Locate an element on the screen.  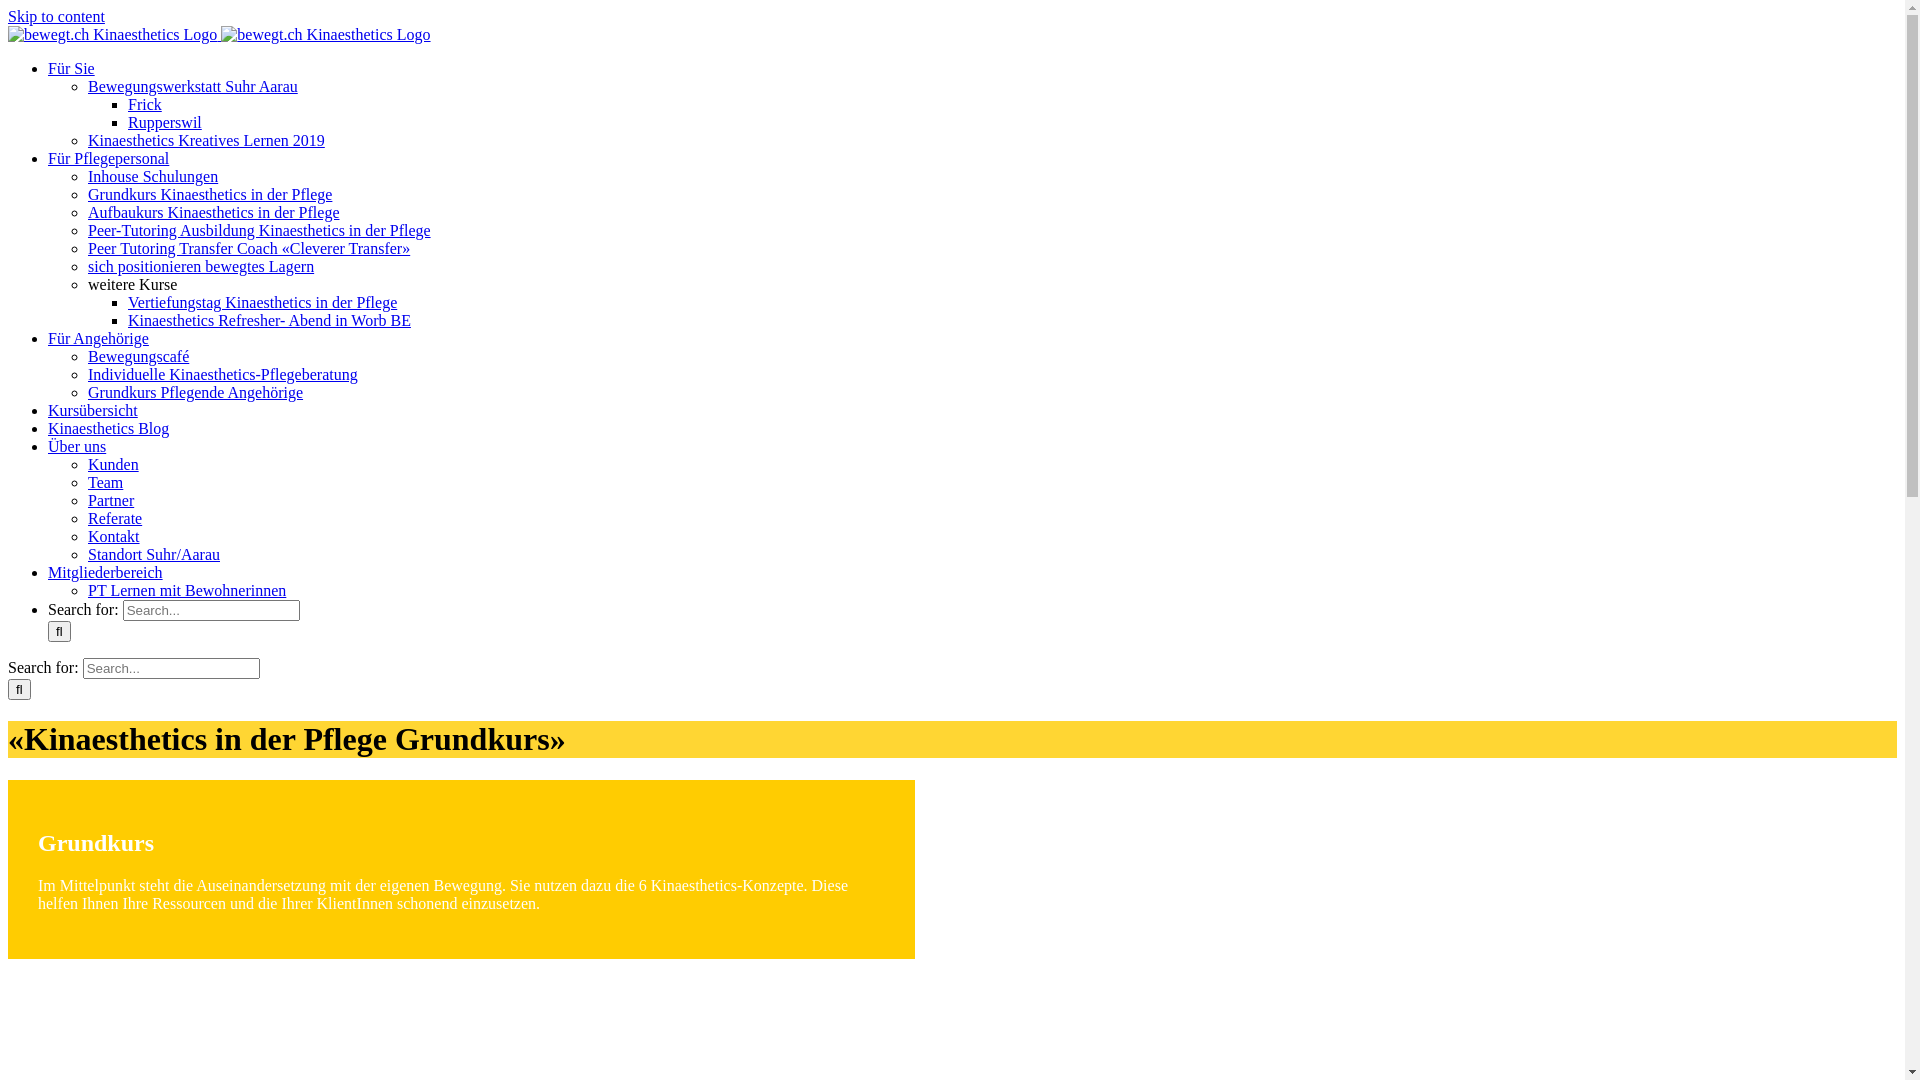
Rupperswil is located at coordinates (165, 122).